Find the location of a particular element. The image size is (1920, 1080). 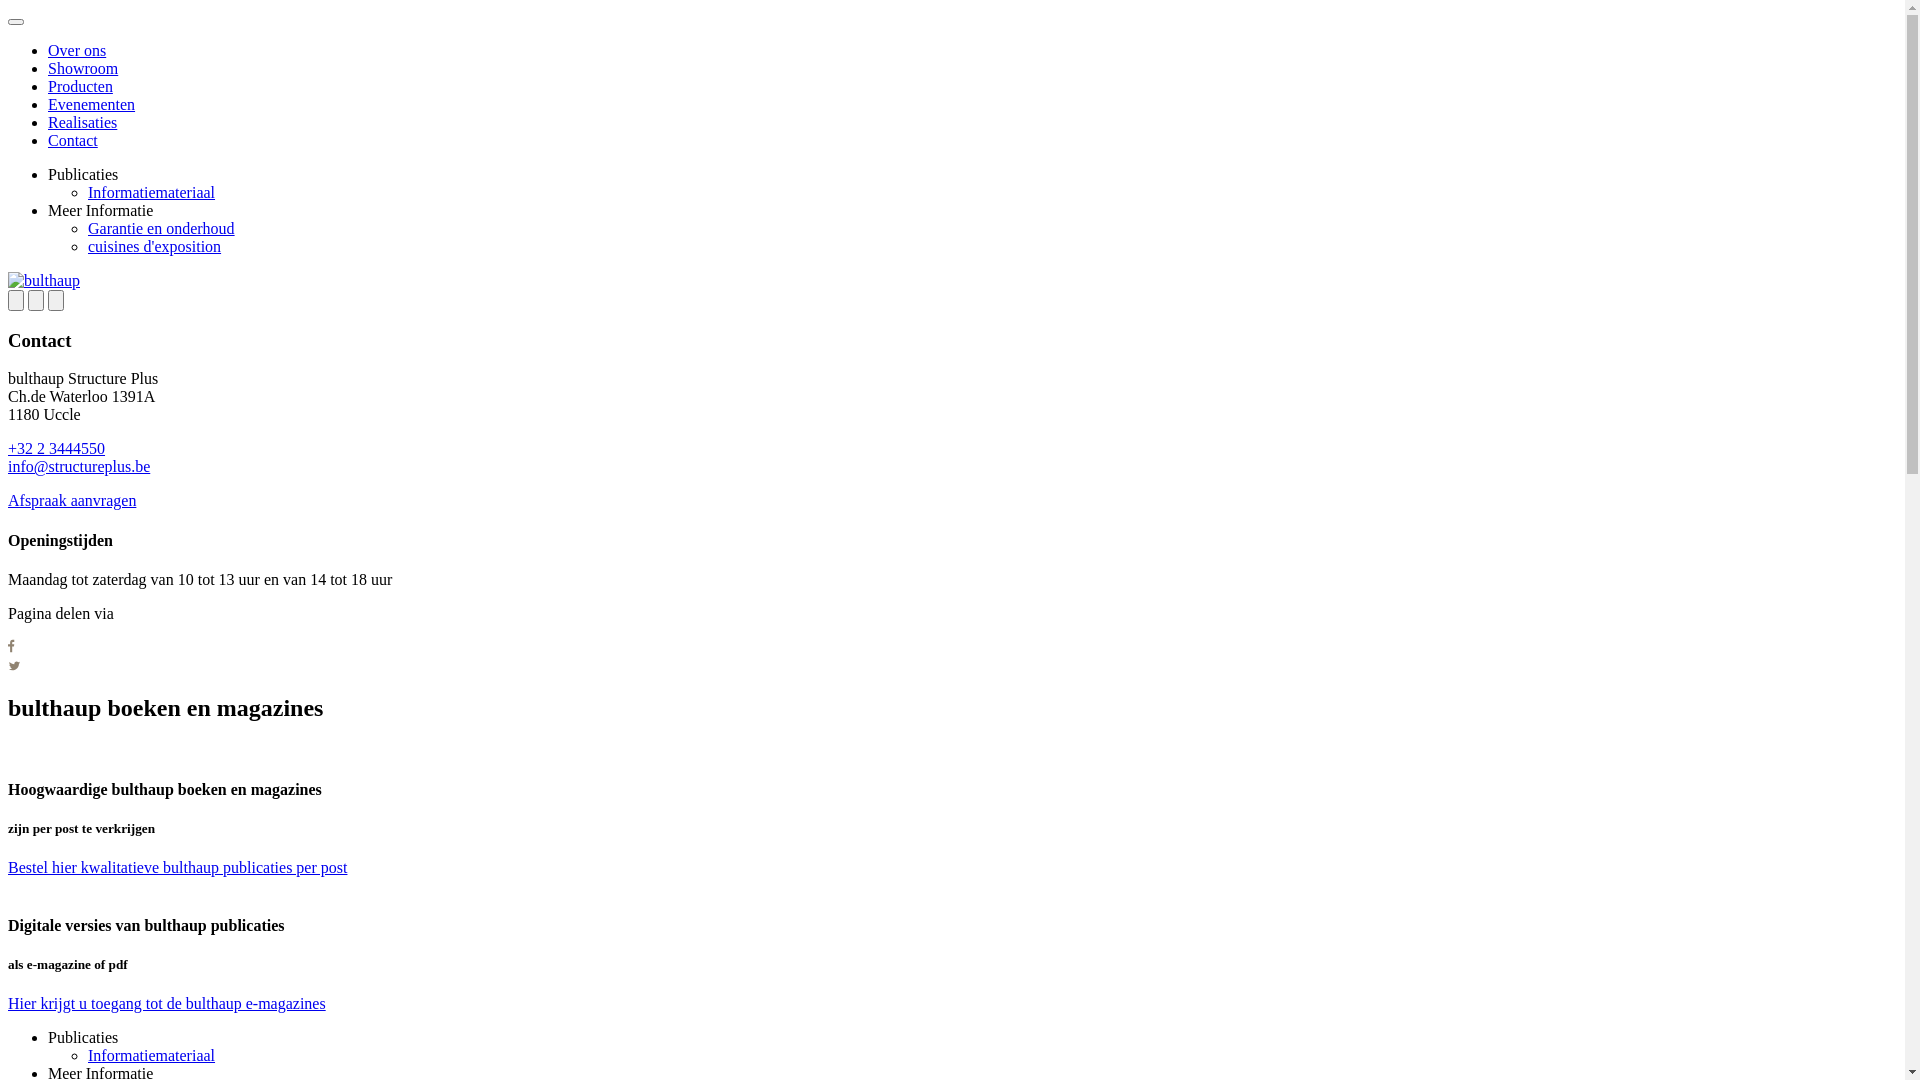

Showroom is located at coordinates (83, 68).